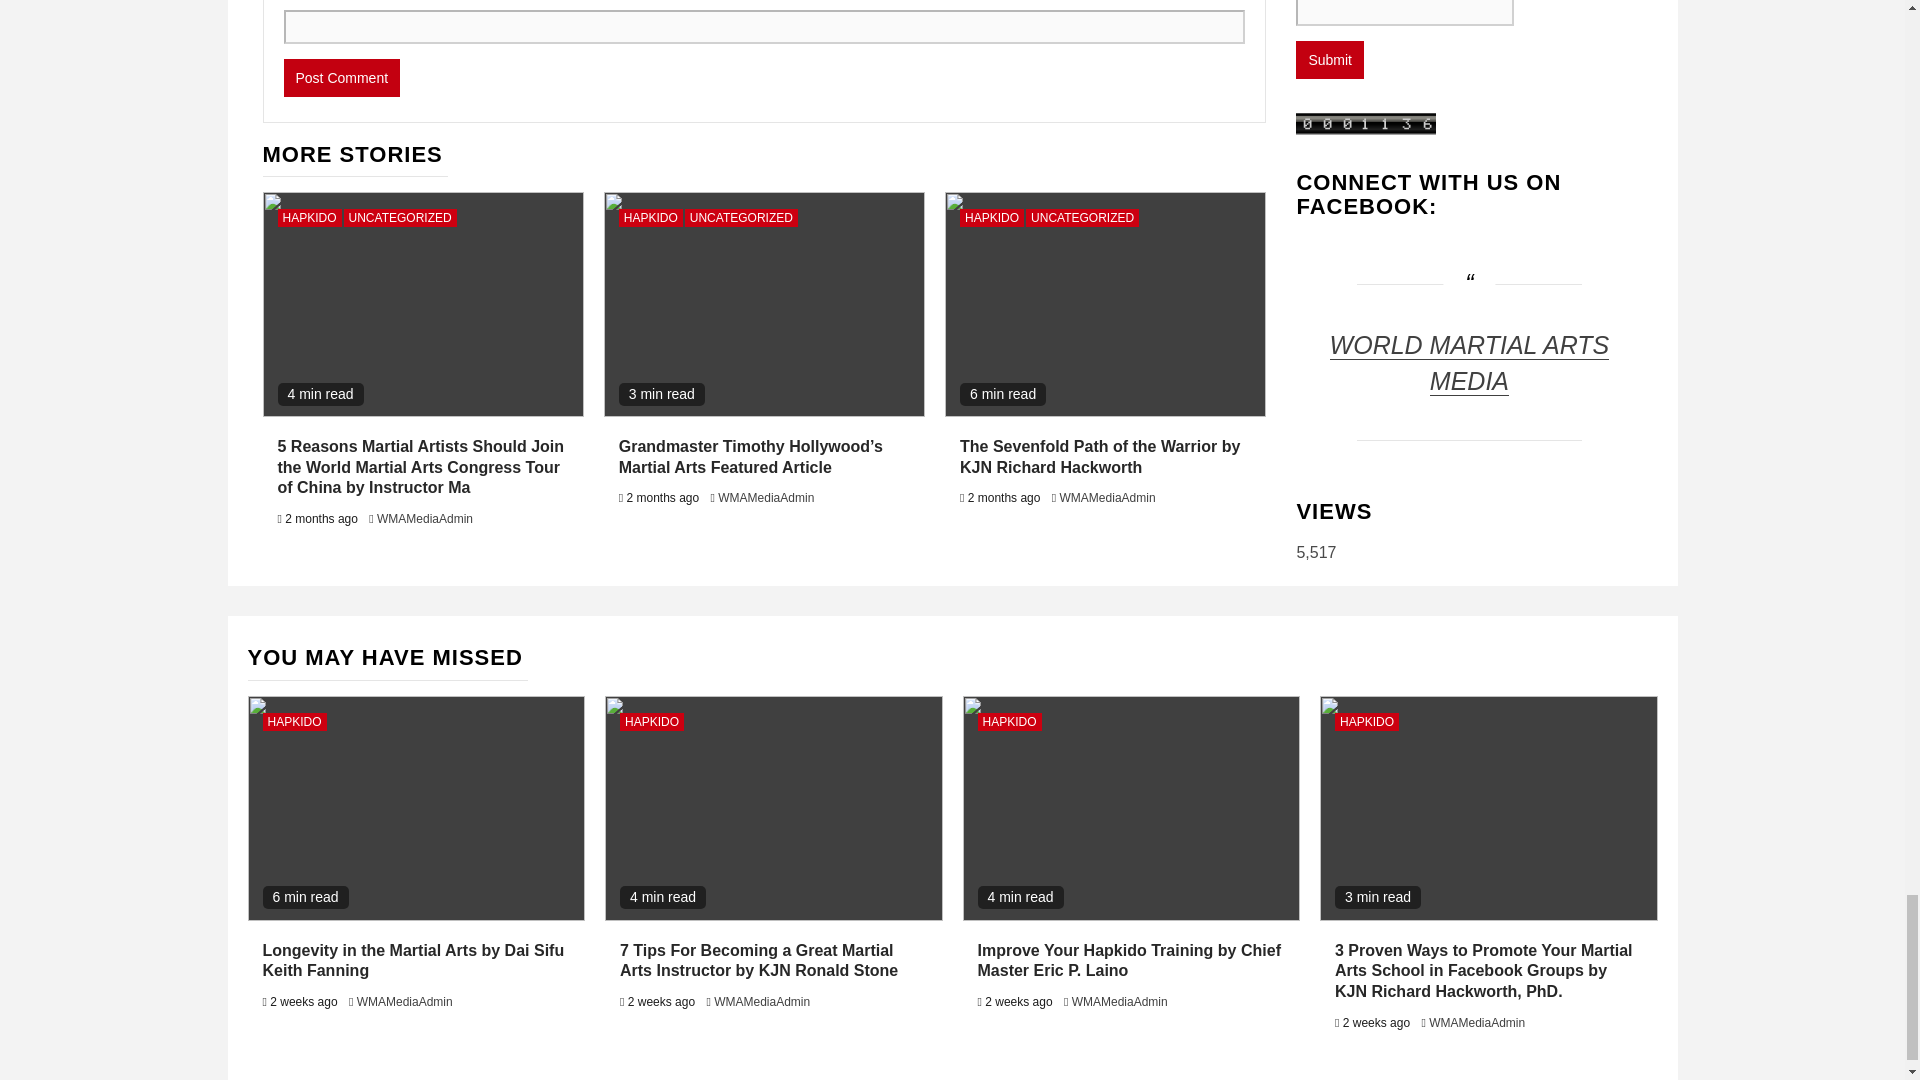 The height and width of the screenshot is (1080, 1920). Describe the element at coordinates (342, 78) in the screenshot. I see `Post Comment` at that location.